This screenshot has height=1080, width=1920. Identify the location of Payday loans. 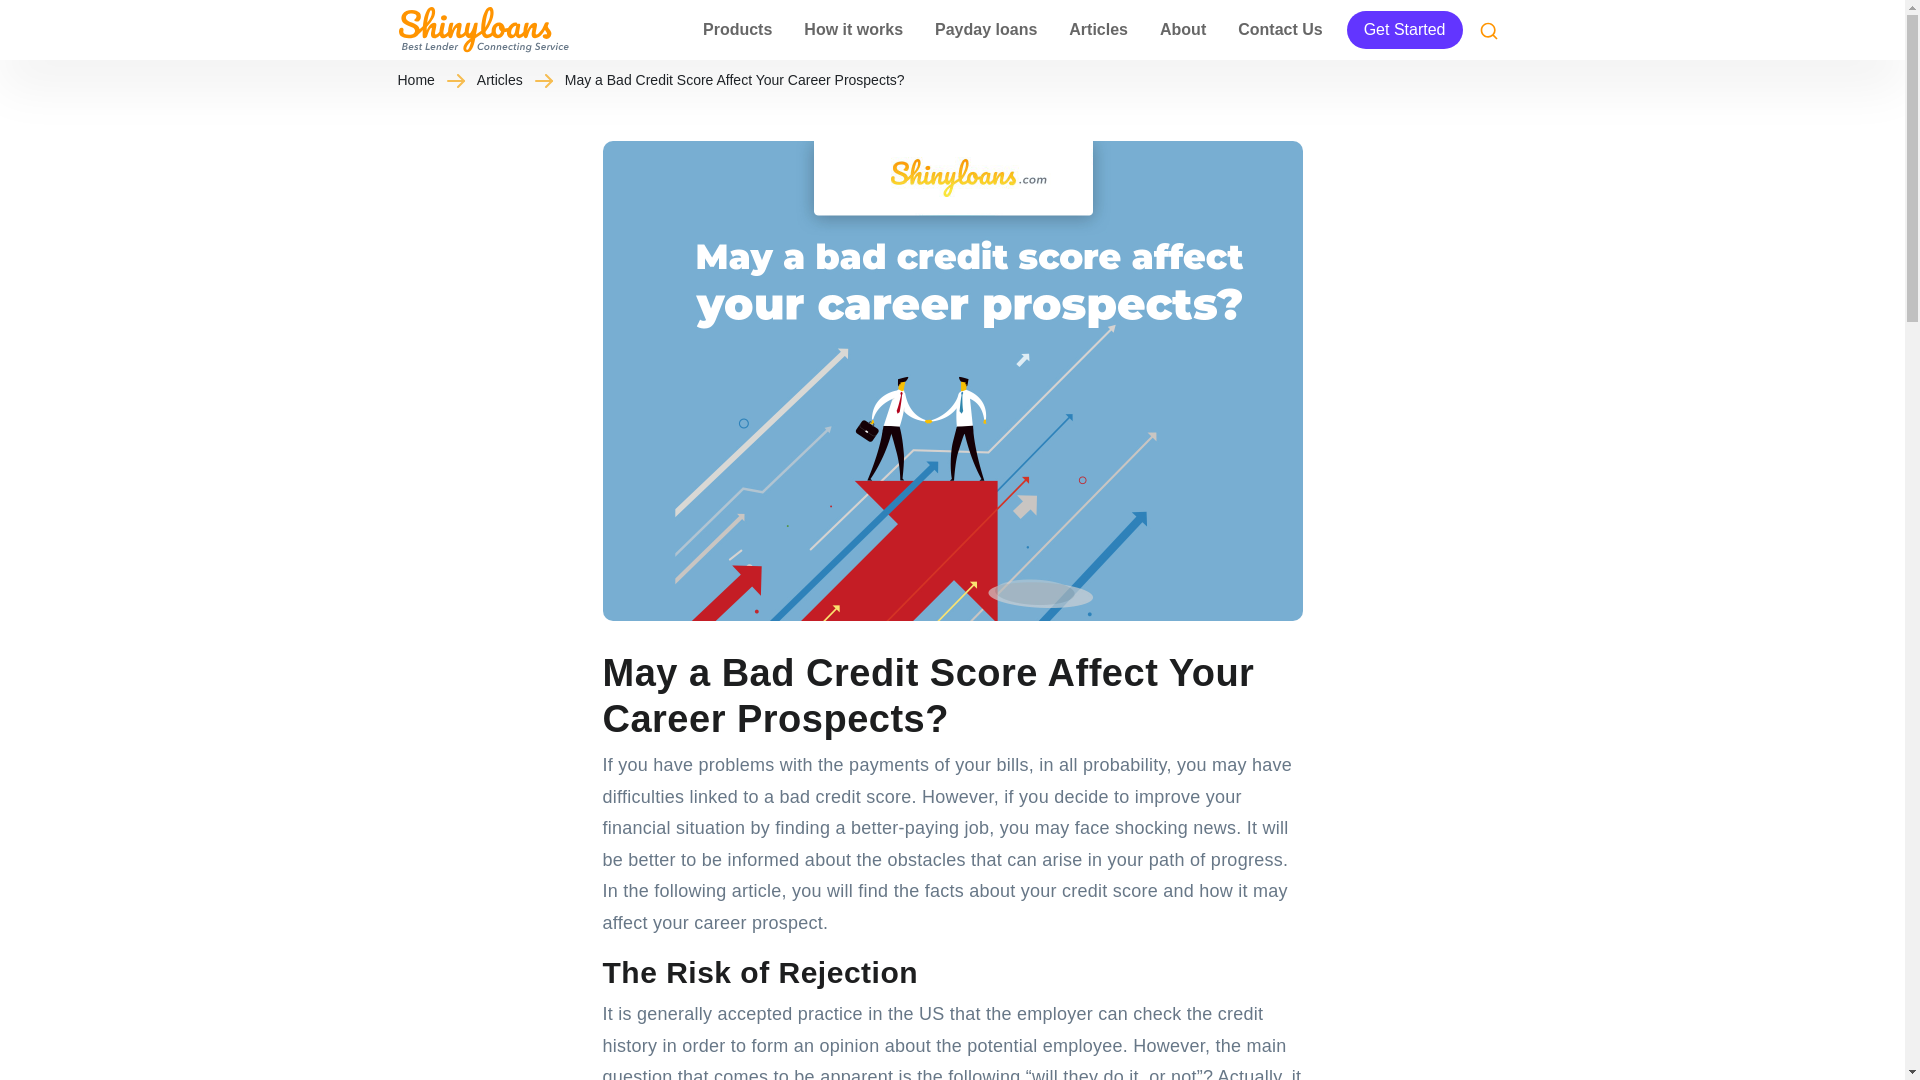
(986, 30).